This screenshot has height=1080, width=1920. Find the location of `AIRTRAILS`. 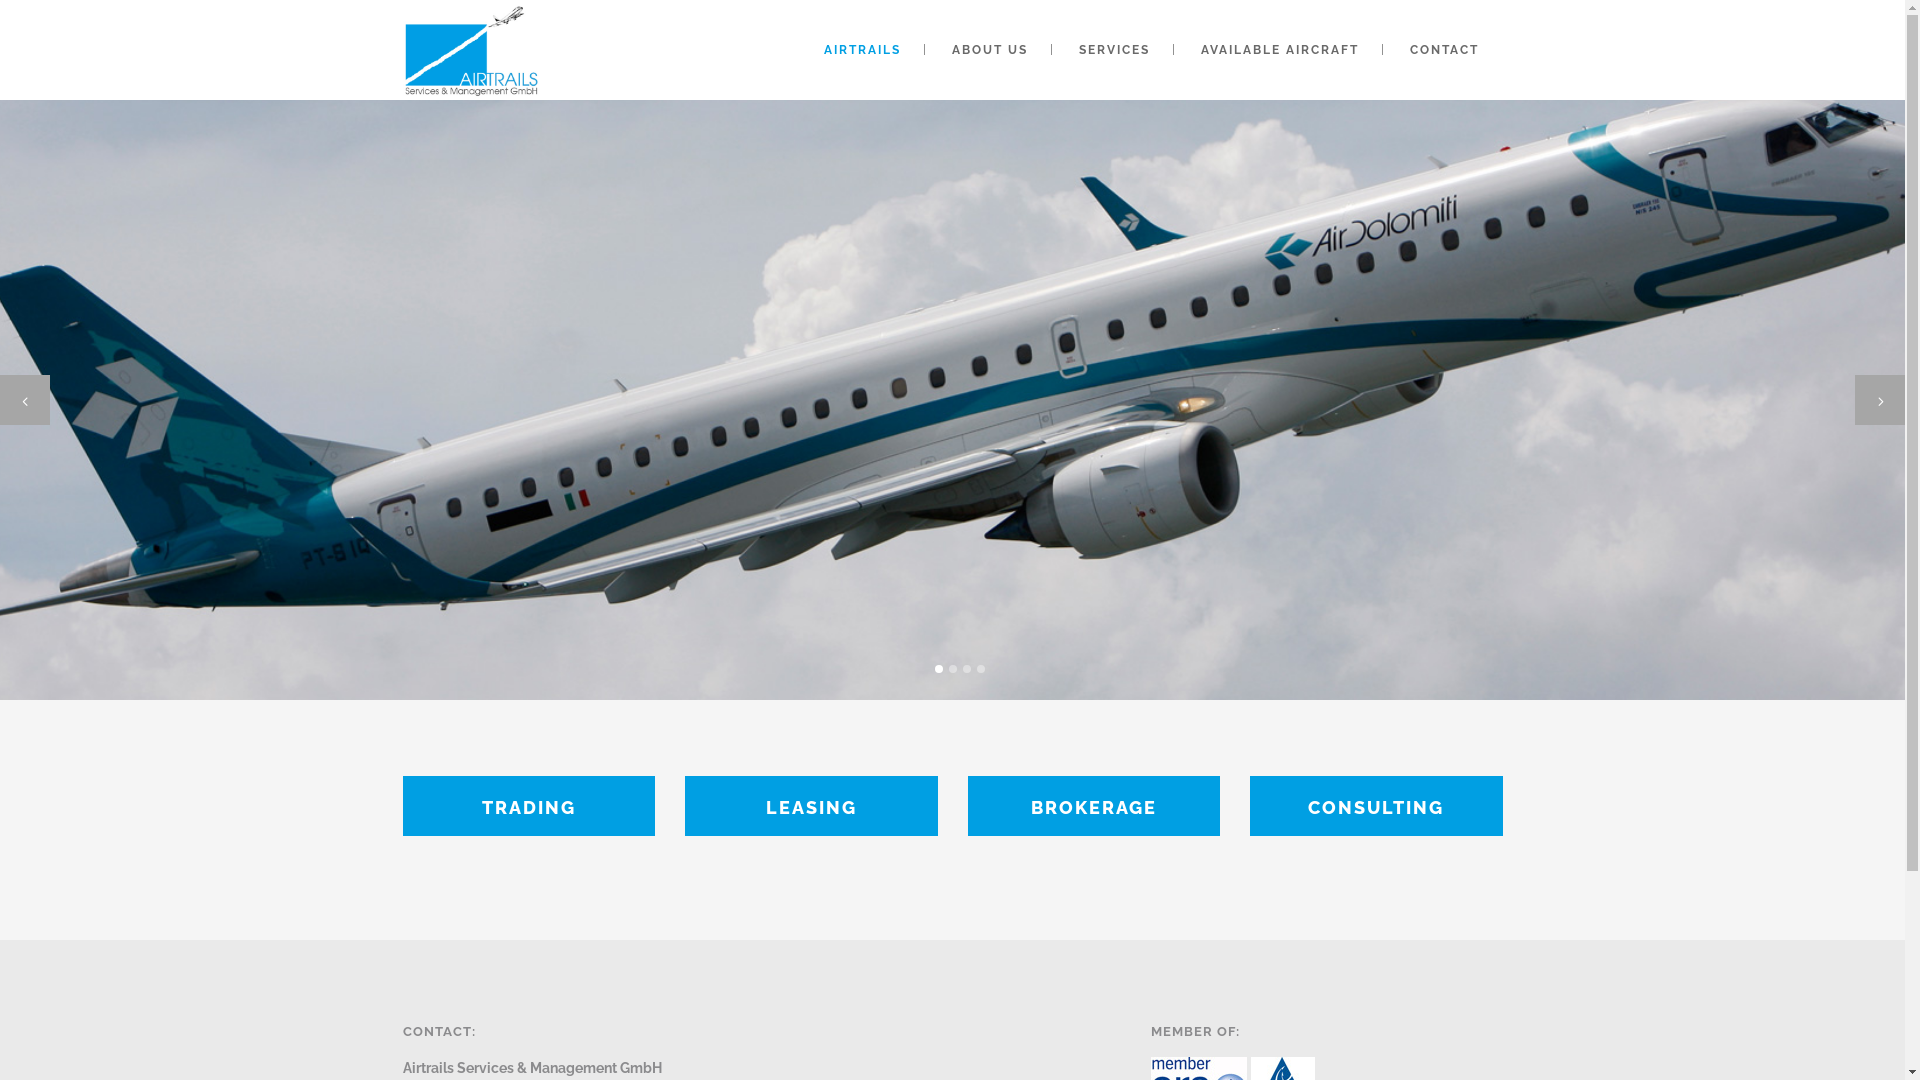

AIRTRAILS is located at coordinates (862, 50).